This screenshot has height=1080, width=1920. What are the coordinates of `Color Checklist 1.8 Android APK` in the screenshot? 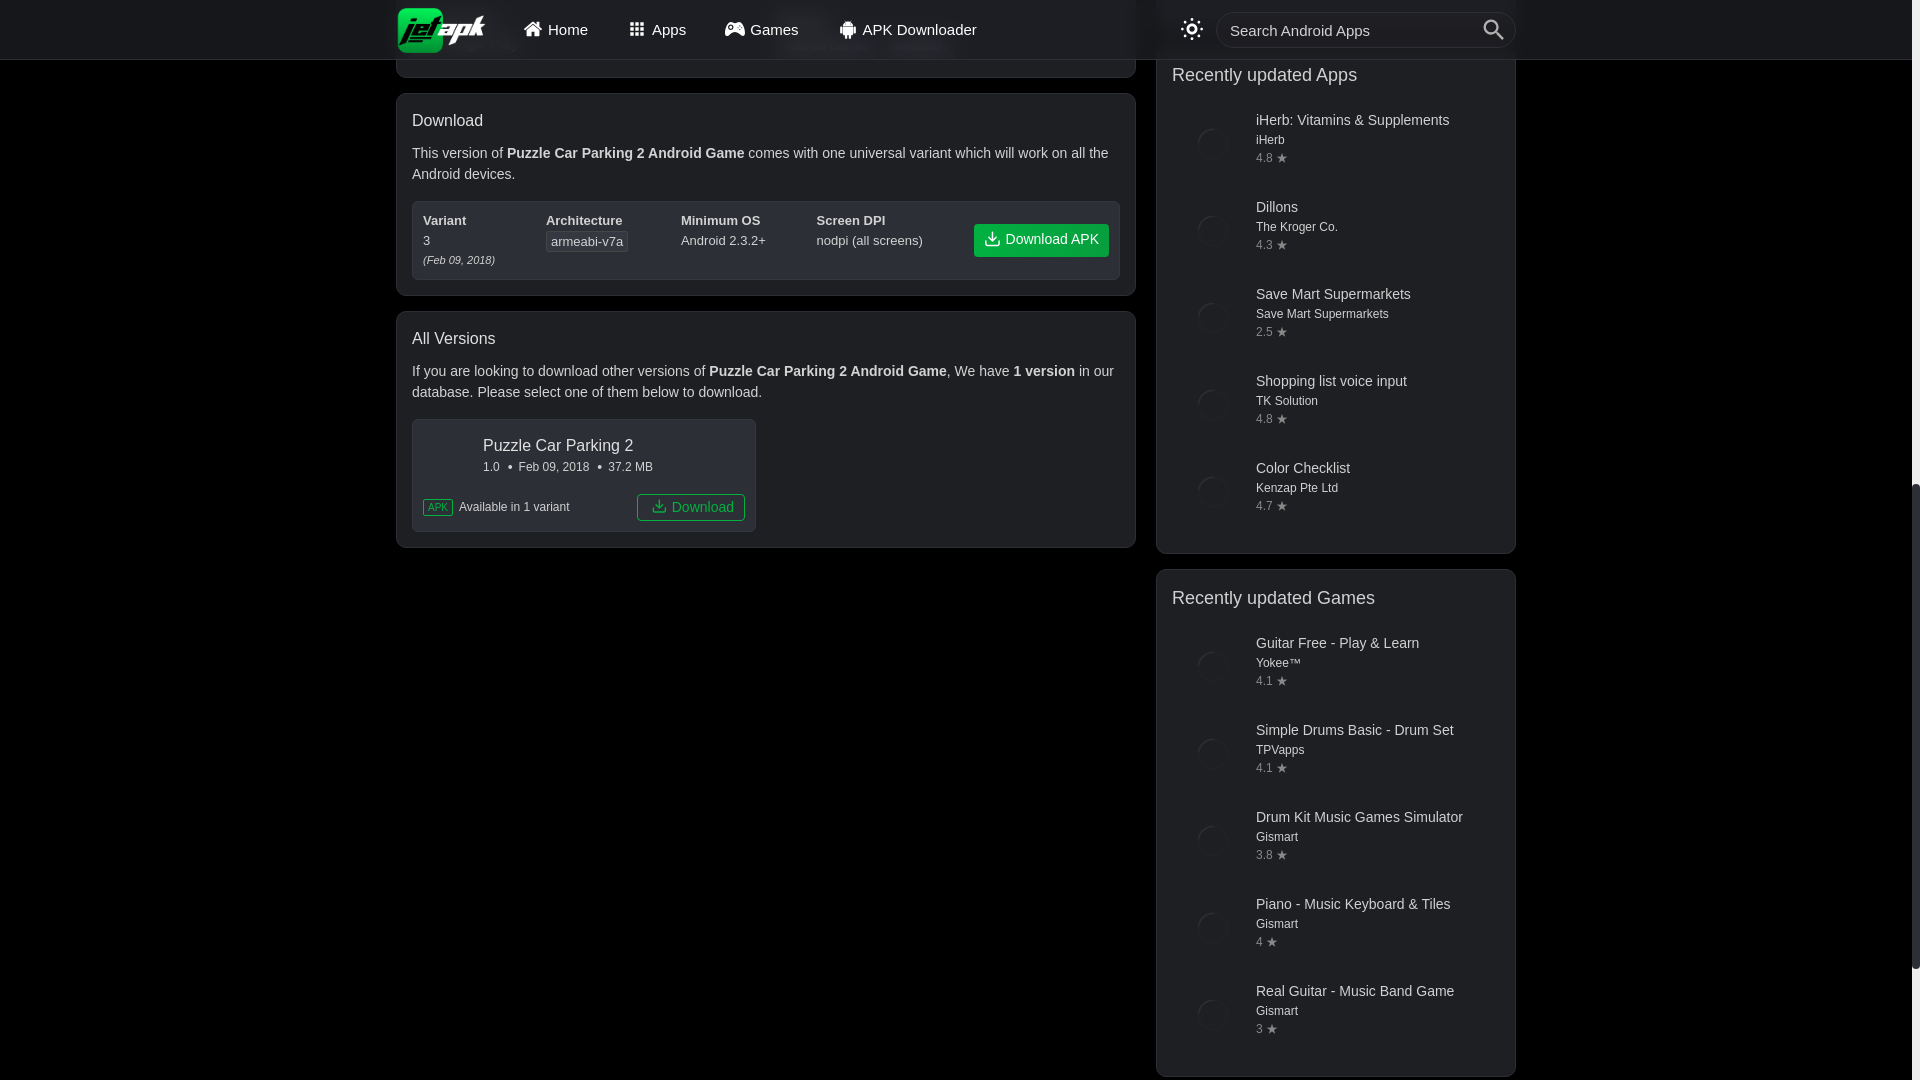 It's located at (1335, 492).